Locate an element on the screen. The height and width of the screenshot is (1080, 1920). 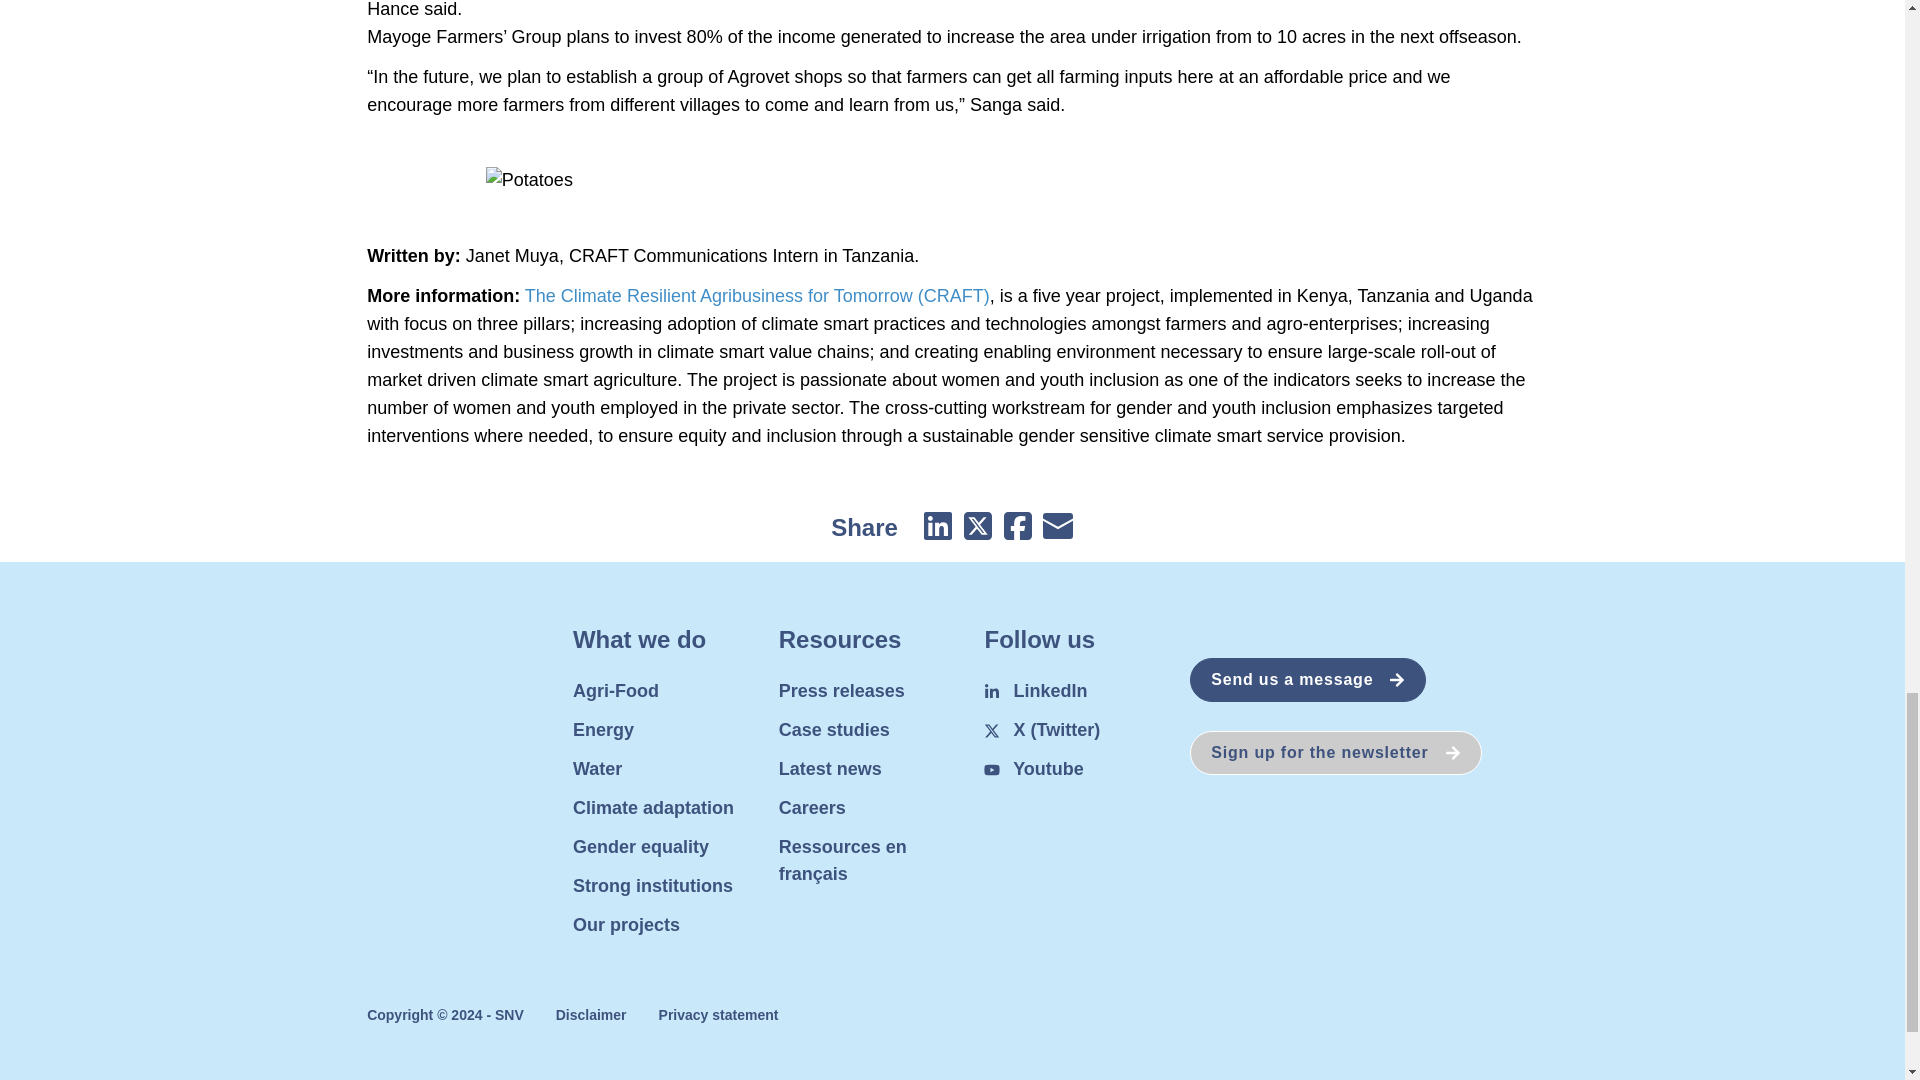
Our projects is located at coordinates (626, 924).